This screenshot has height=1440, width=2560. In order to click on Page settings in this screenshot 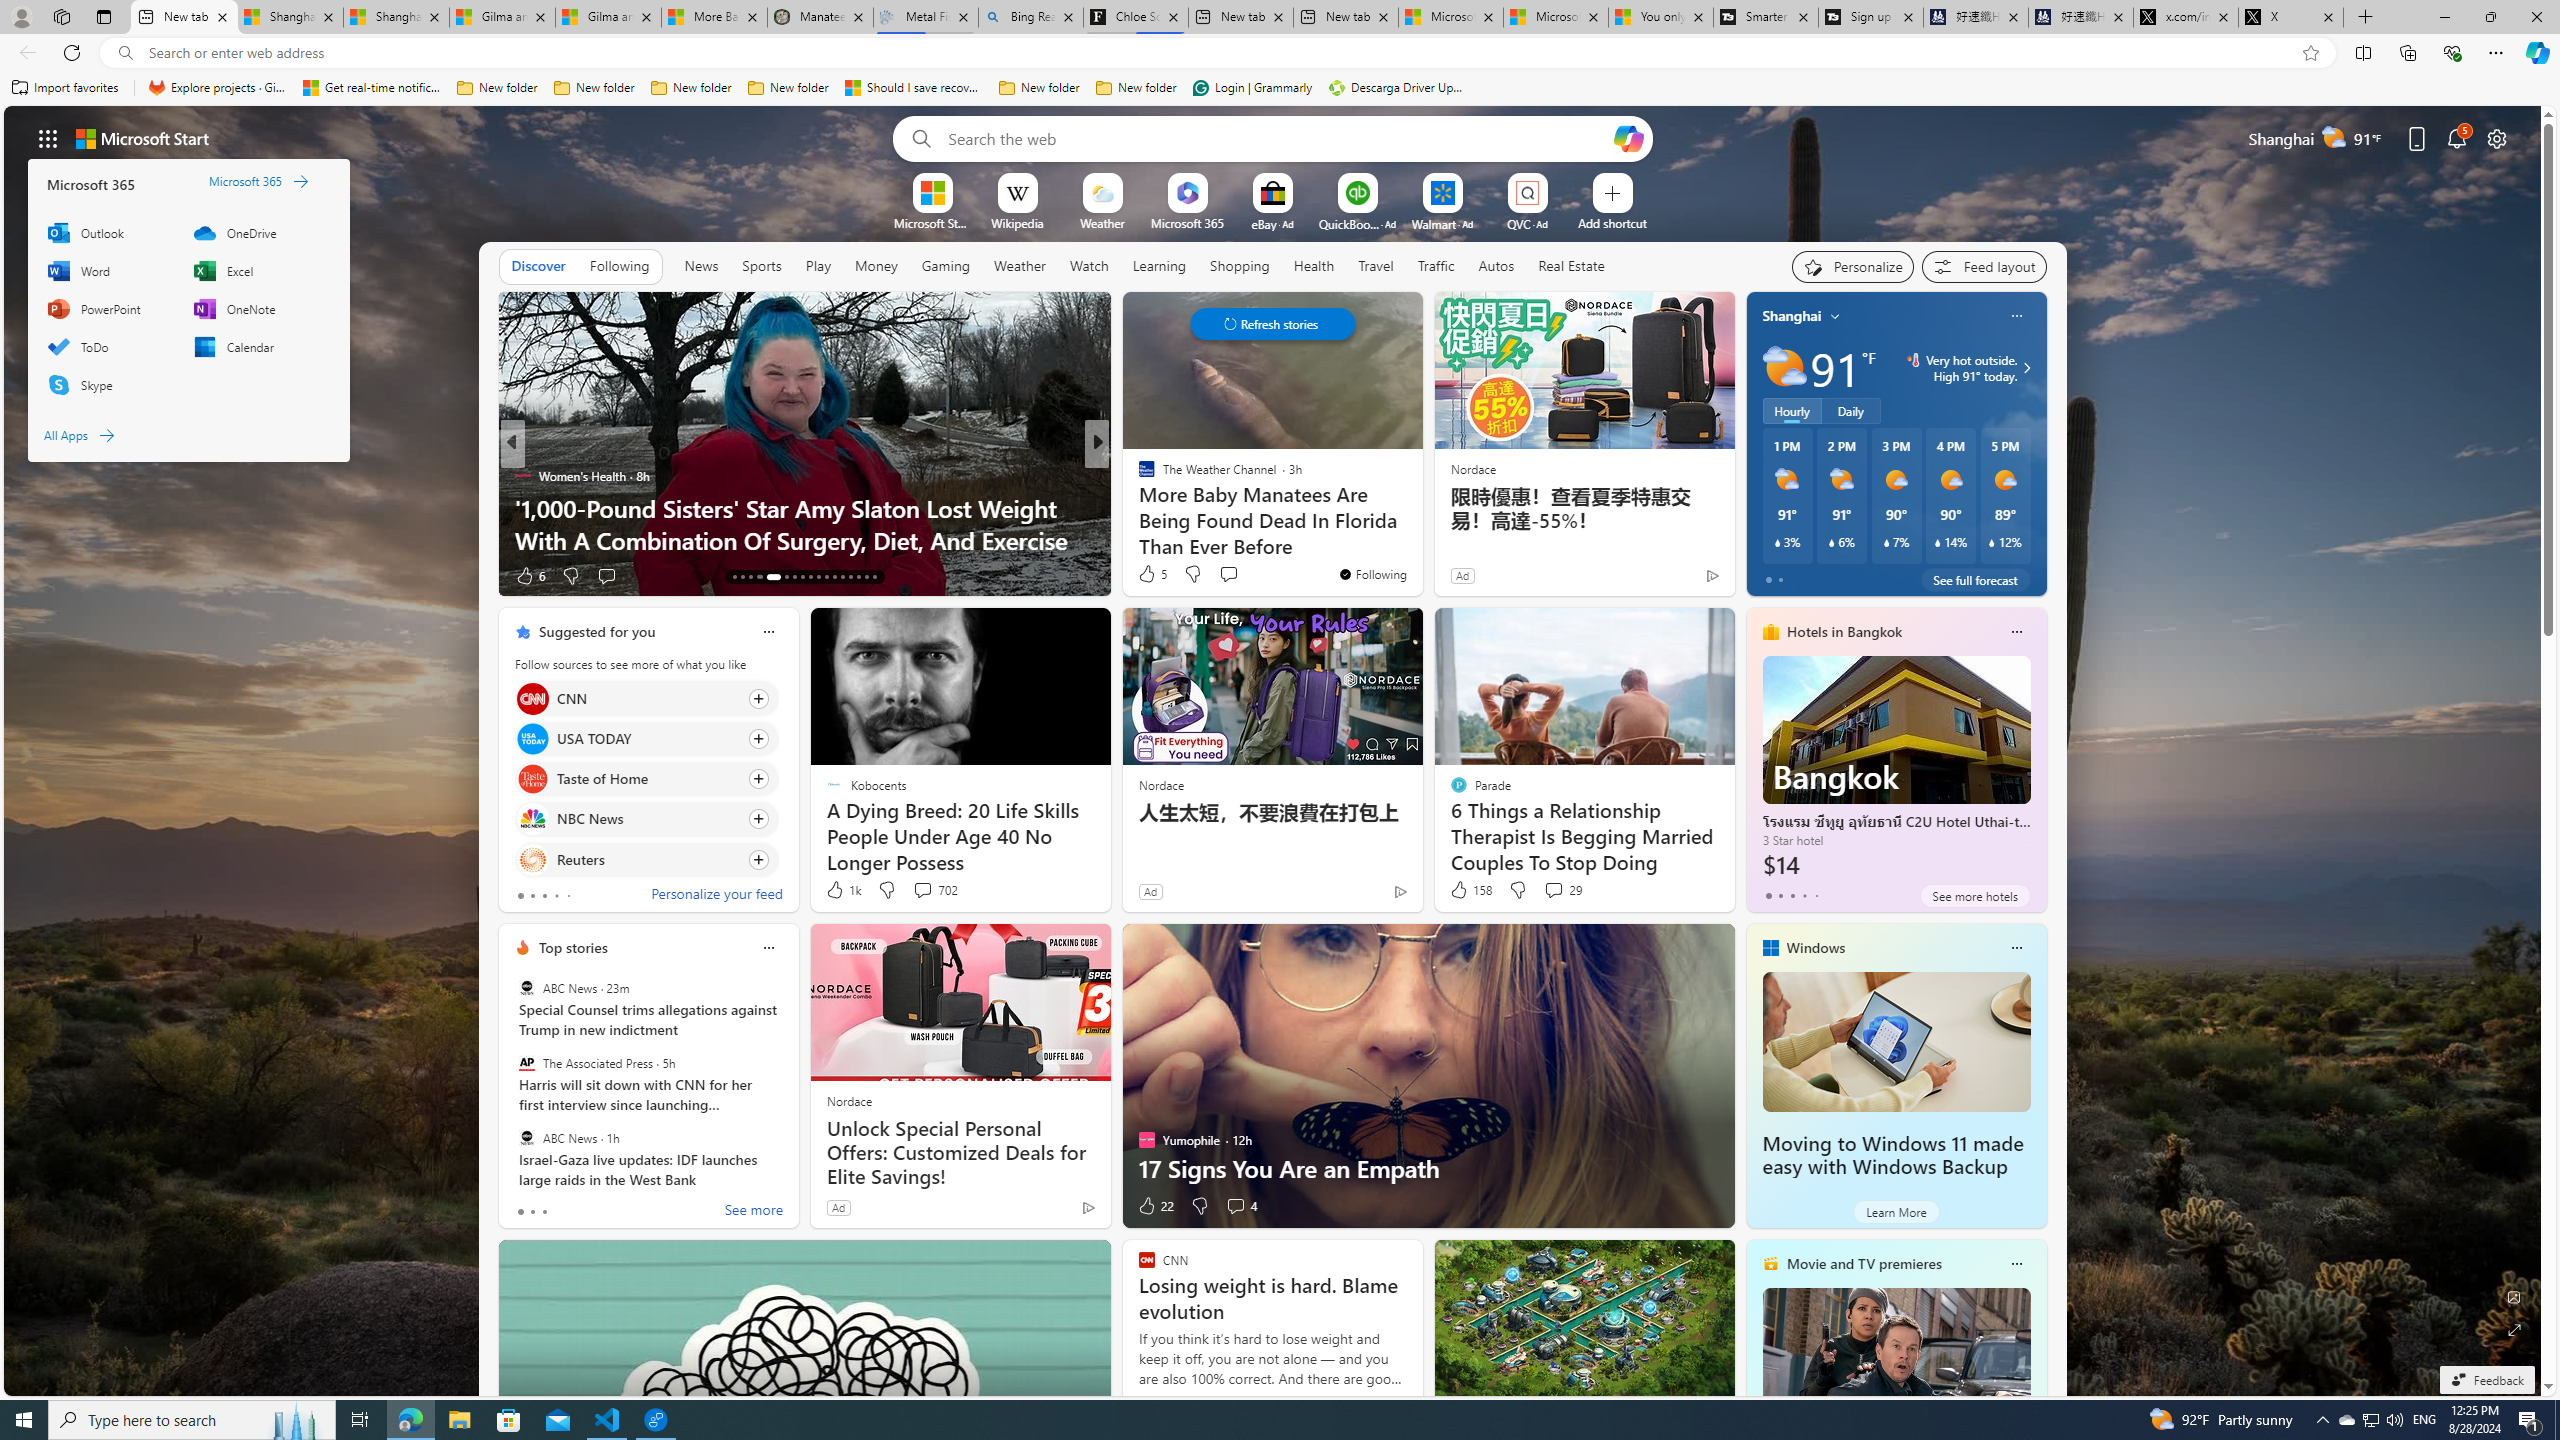, I will do `click(2497, 138)`.